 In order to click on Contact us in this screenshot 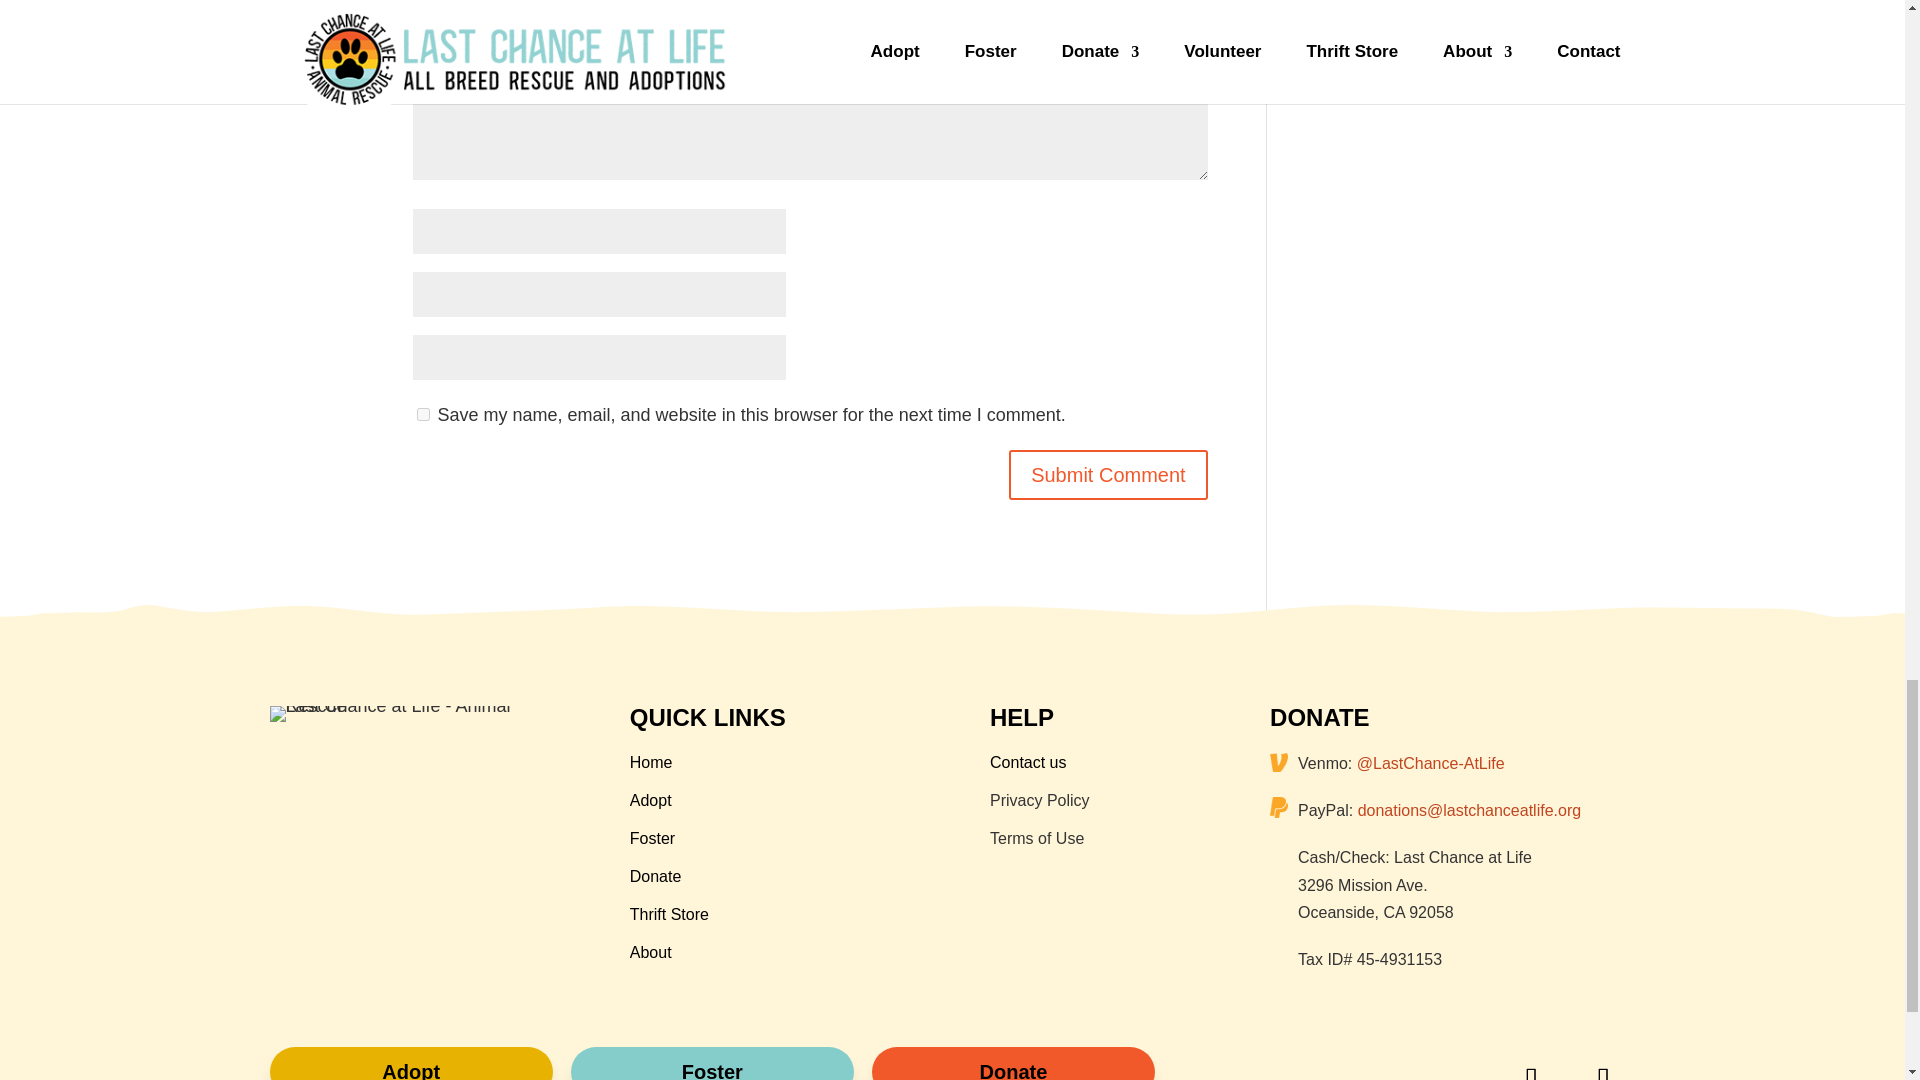, I will do `click(1028, 762)`.